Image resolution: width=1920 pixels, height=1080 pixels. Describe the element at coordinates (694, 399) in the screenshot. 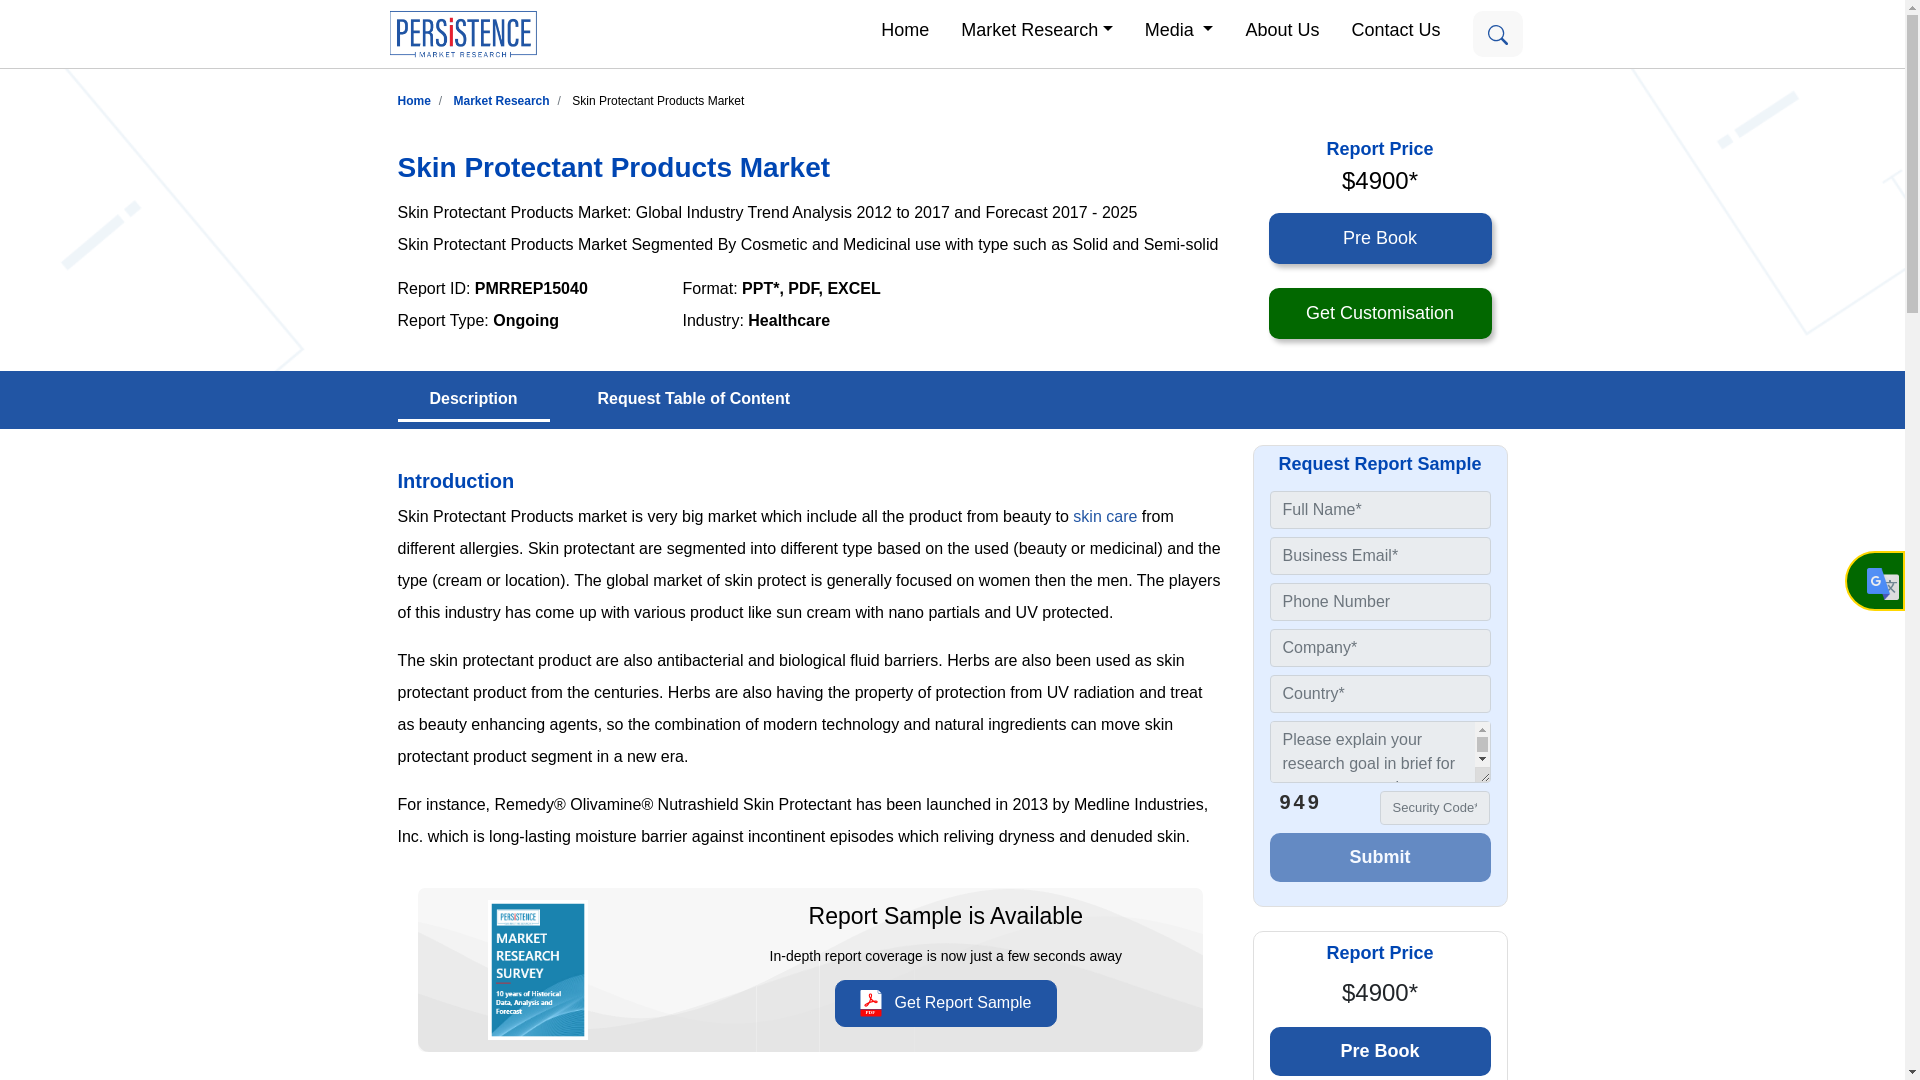

I see `Request Table of Content` at that location.